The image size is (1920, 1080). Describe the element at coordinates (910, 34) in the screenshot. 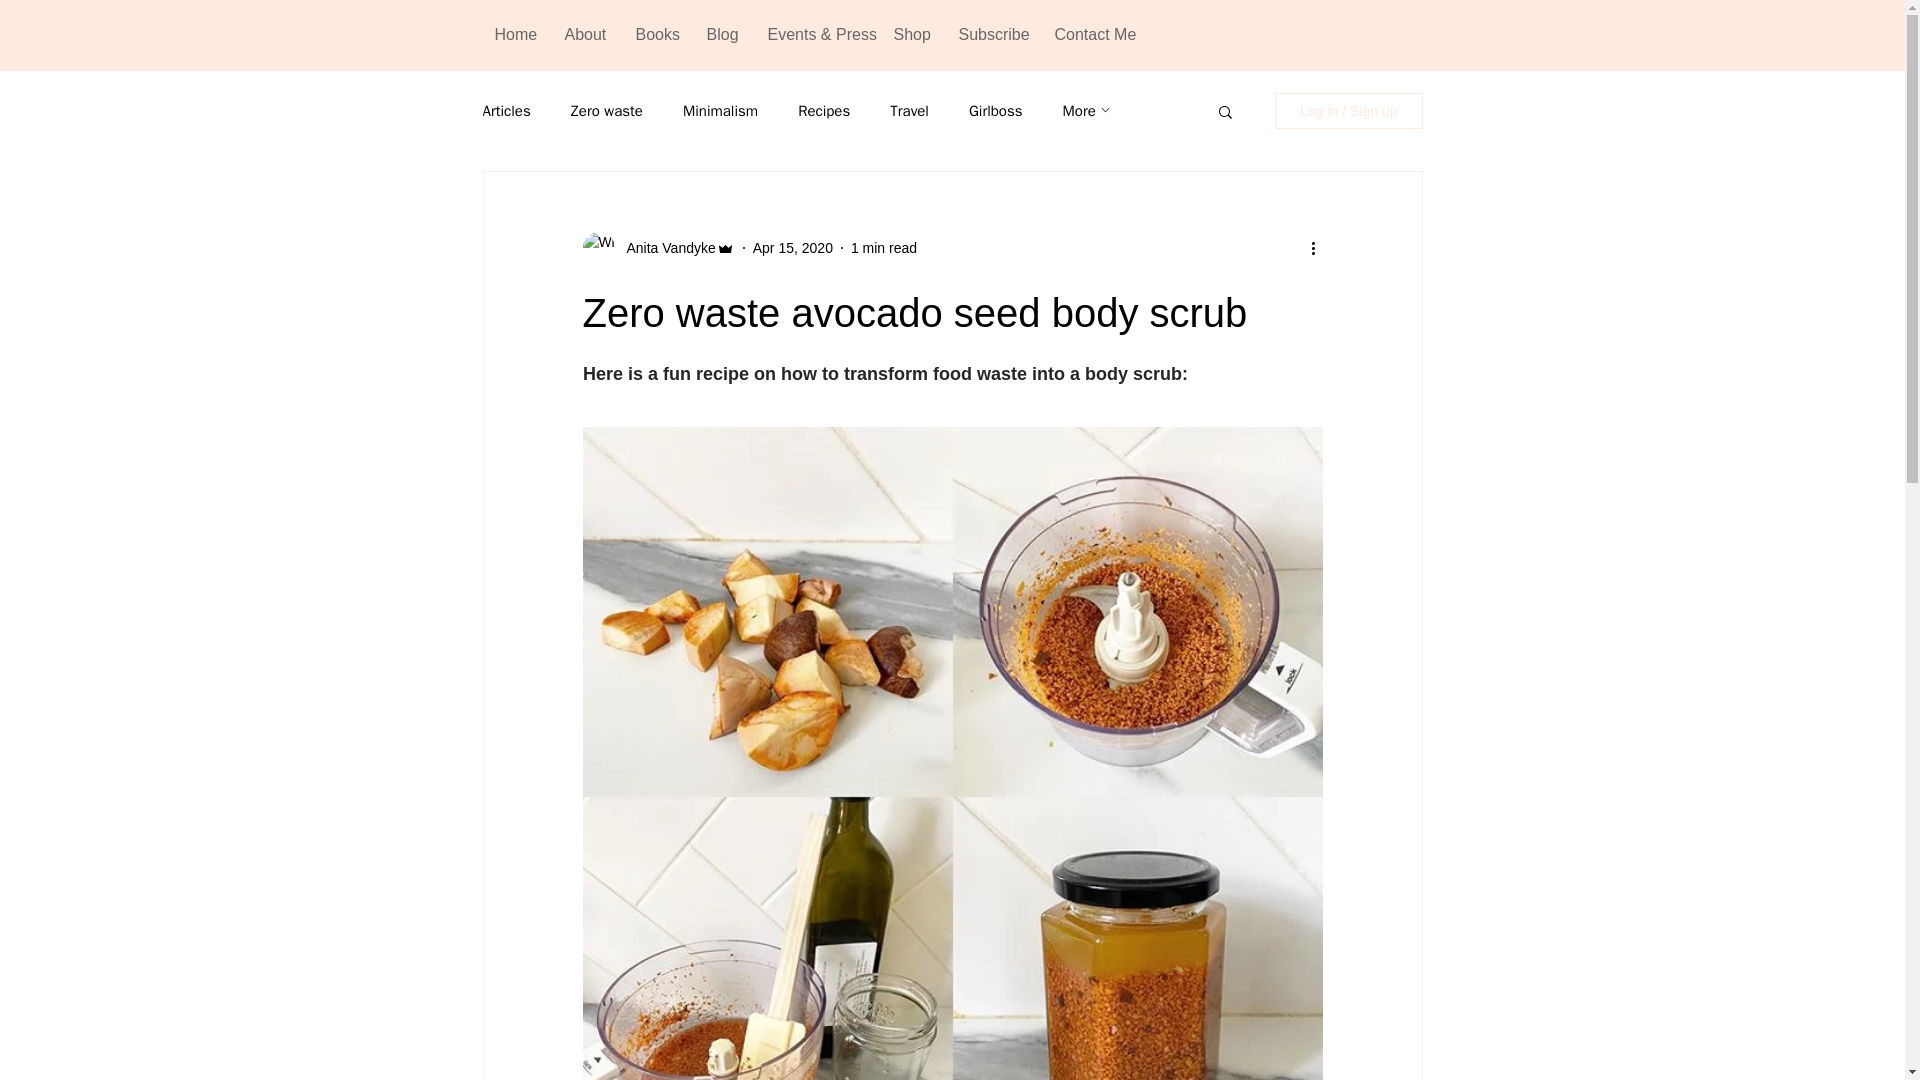

I see `Shop` at that location.